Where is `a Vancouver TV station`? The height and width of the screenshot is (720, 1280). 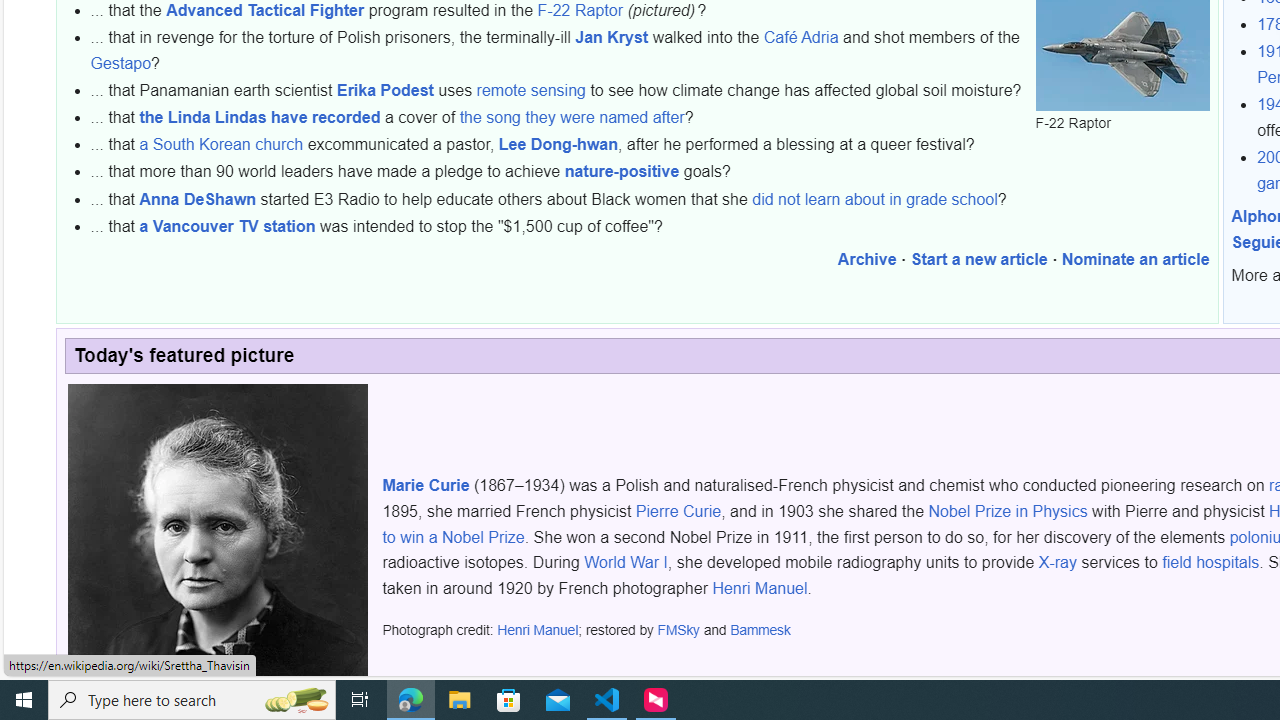 a Vancouver TV station is located at coordinates (228, 225).